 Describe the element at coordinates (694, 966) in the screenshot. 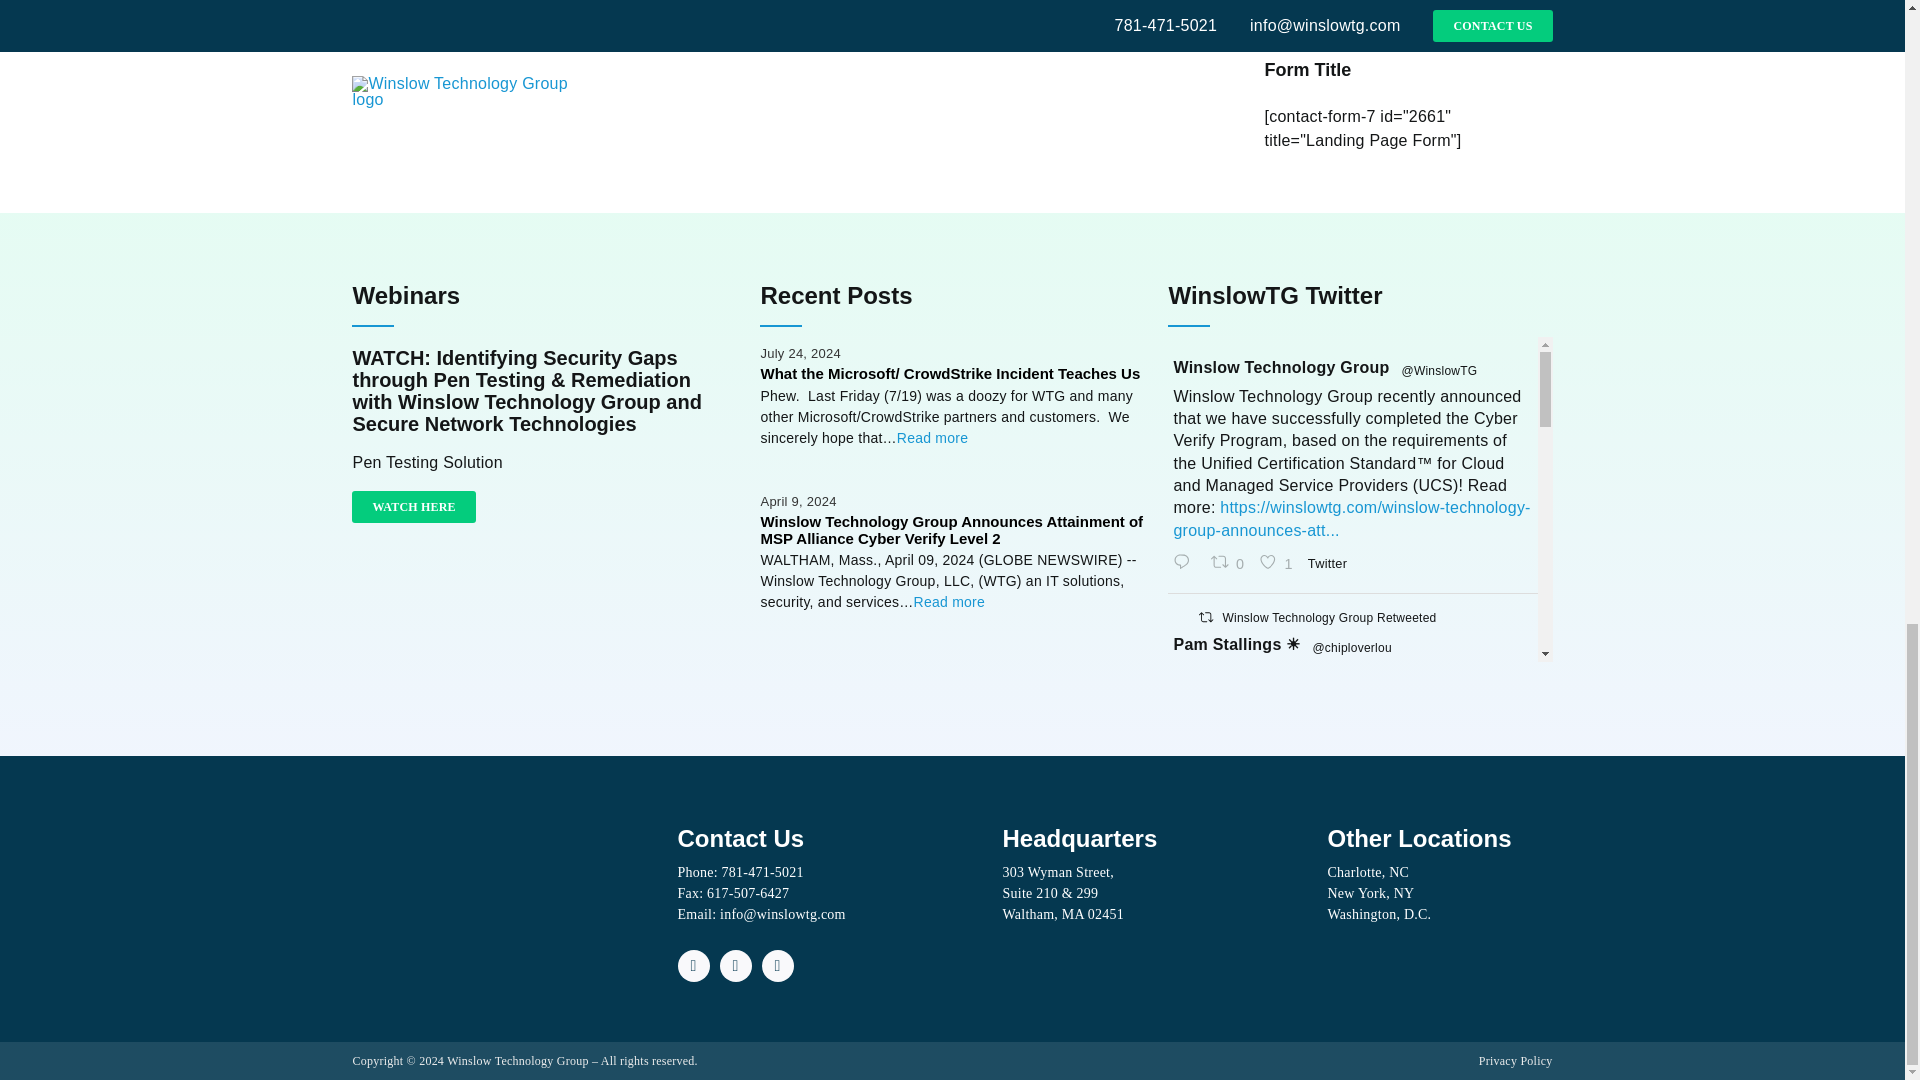

I see `X` at that location.